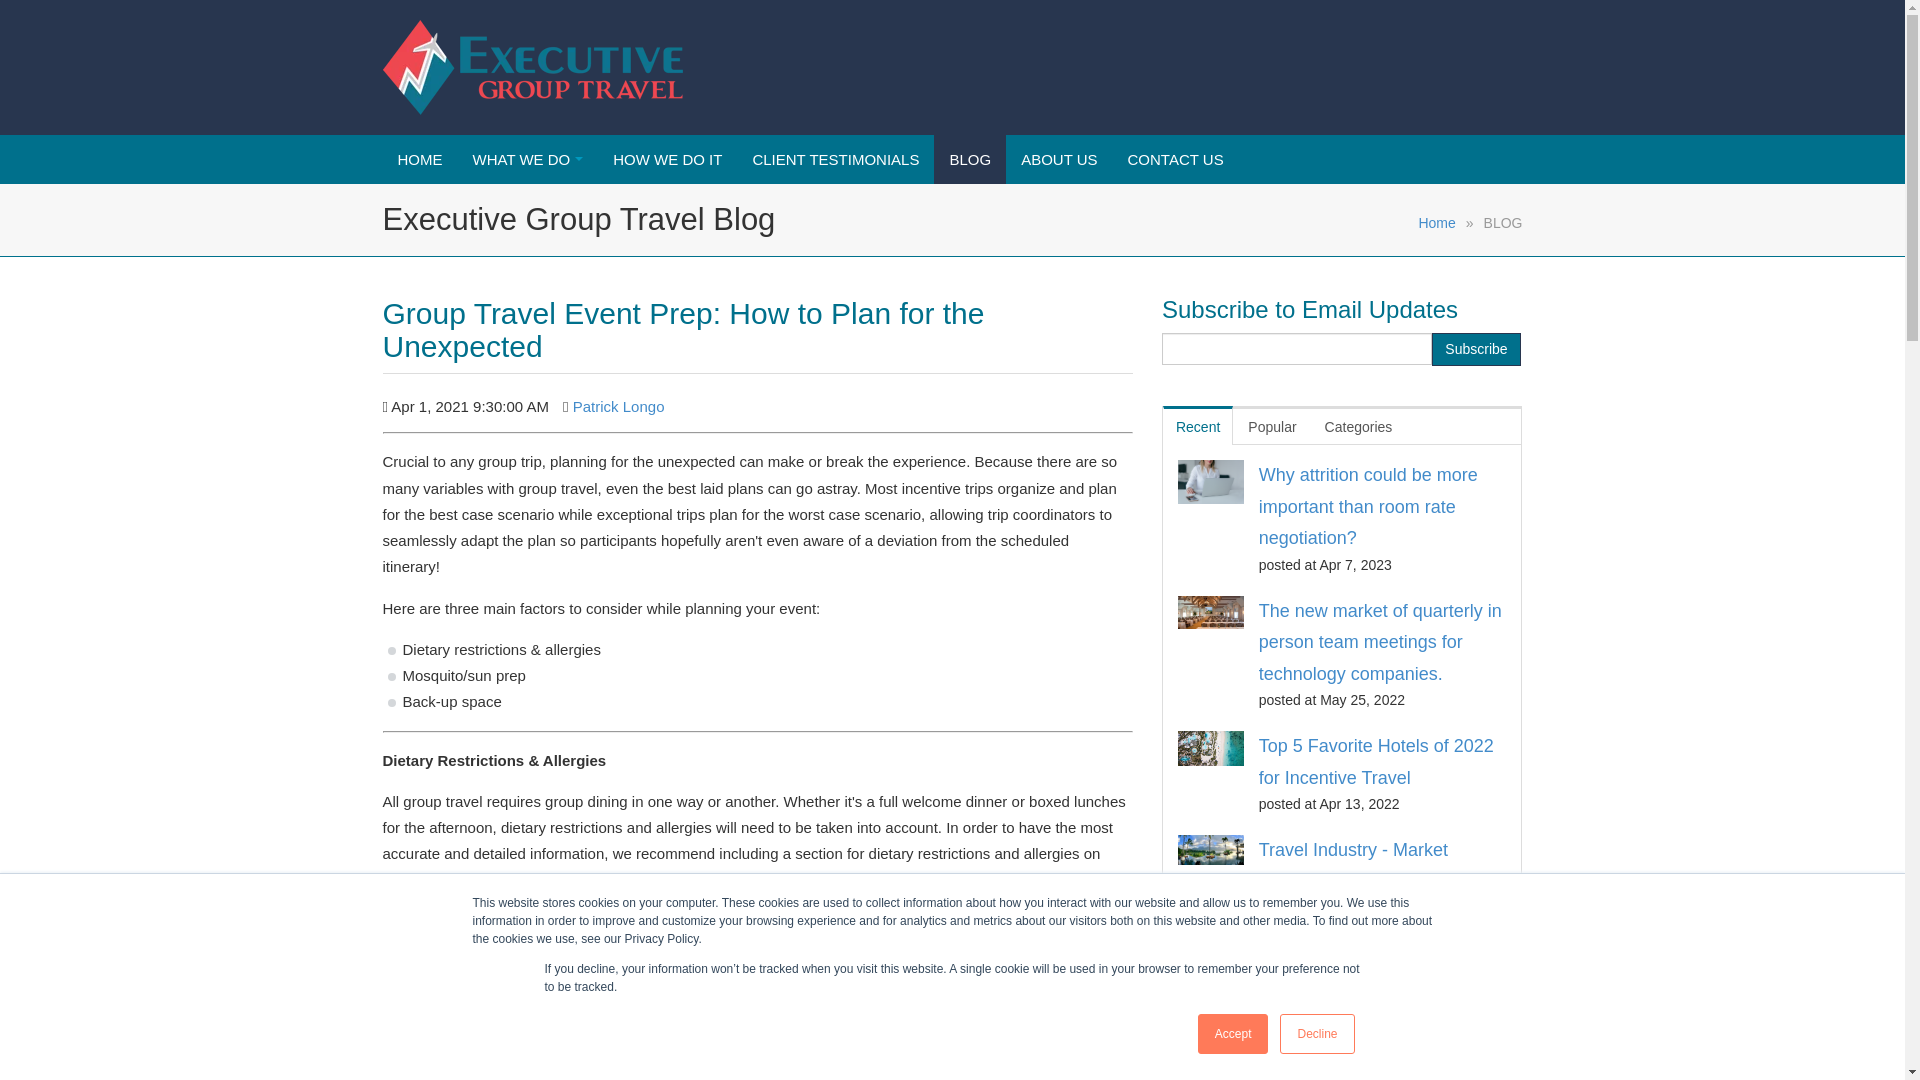 Image resolution: width=1920 pixels, height=1080 pixels. I want to click on Decline, so click(1316, 1034).